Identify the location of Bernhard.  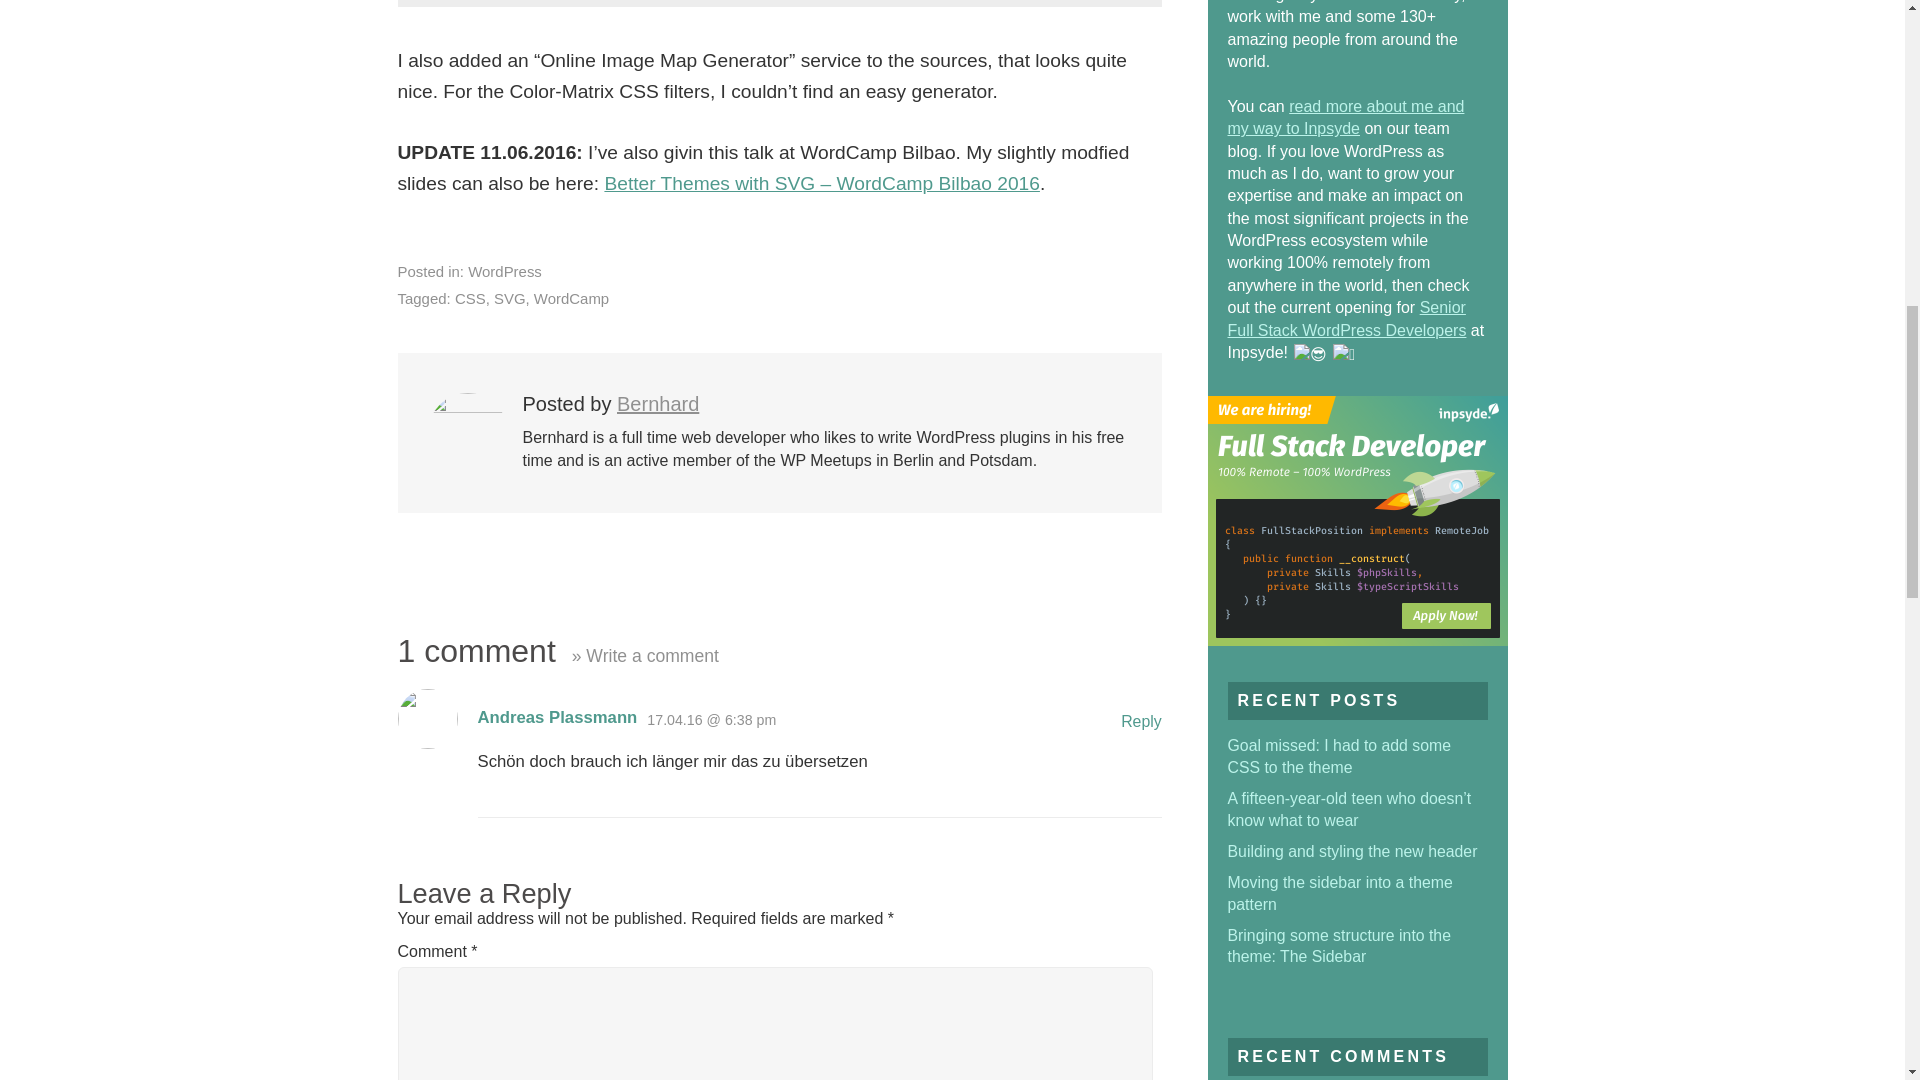
(657, 404).